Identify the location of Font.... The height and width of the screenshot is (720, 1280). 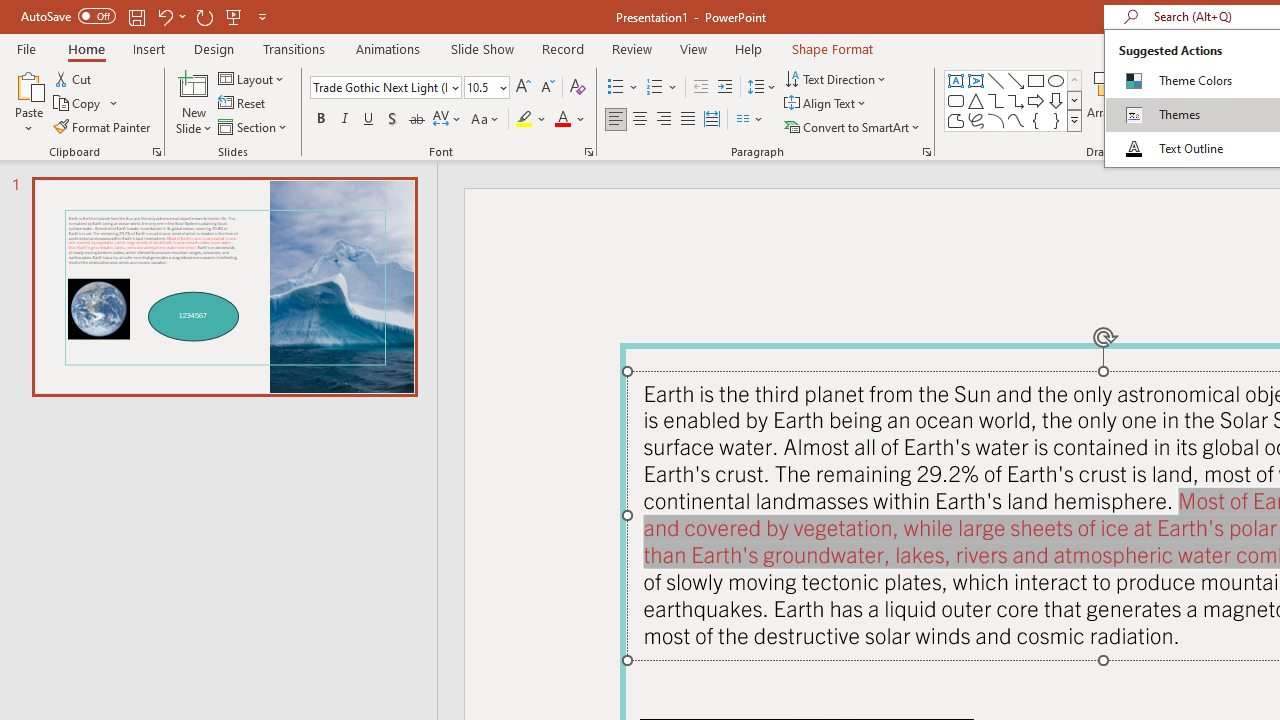
(588, 152).